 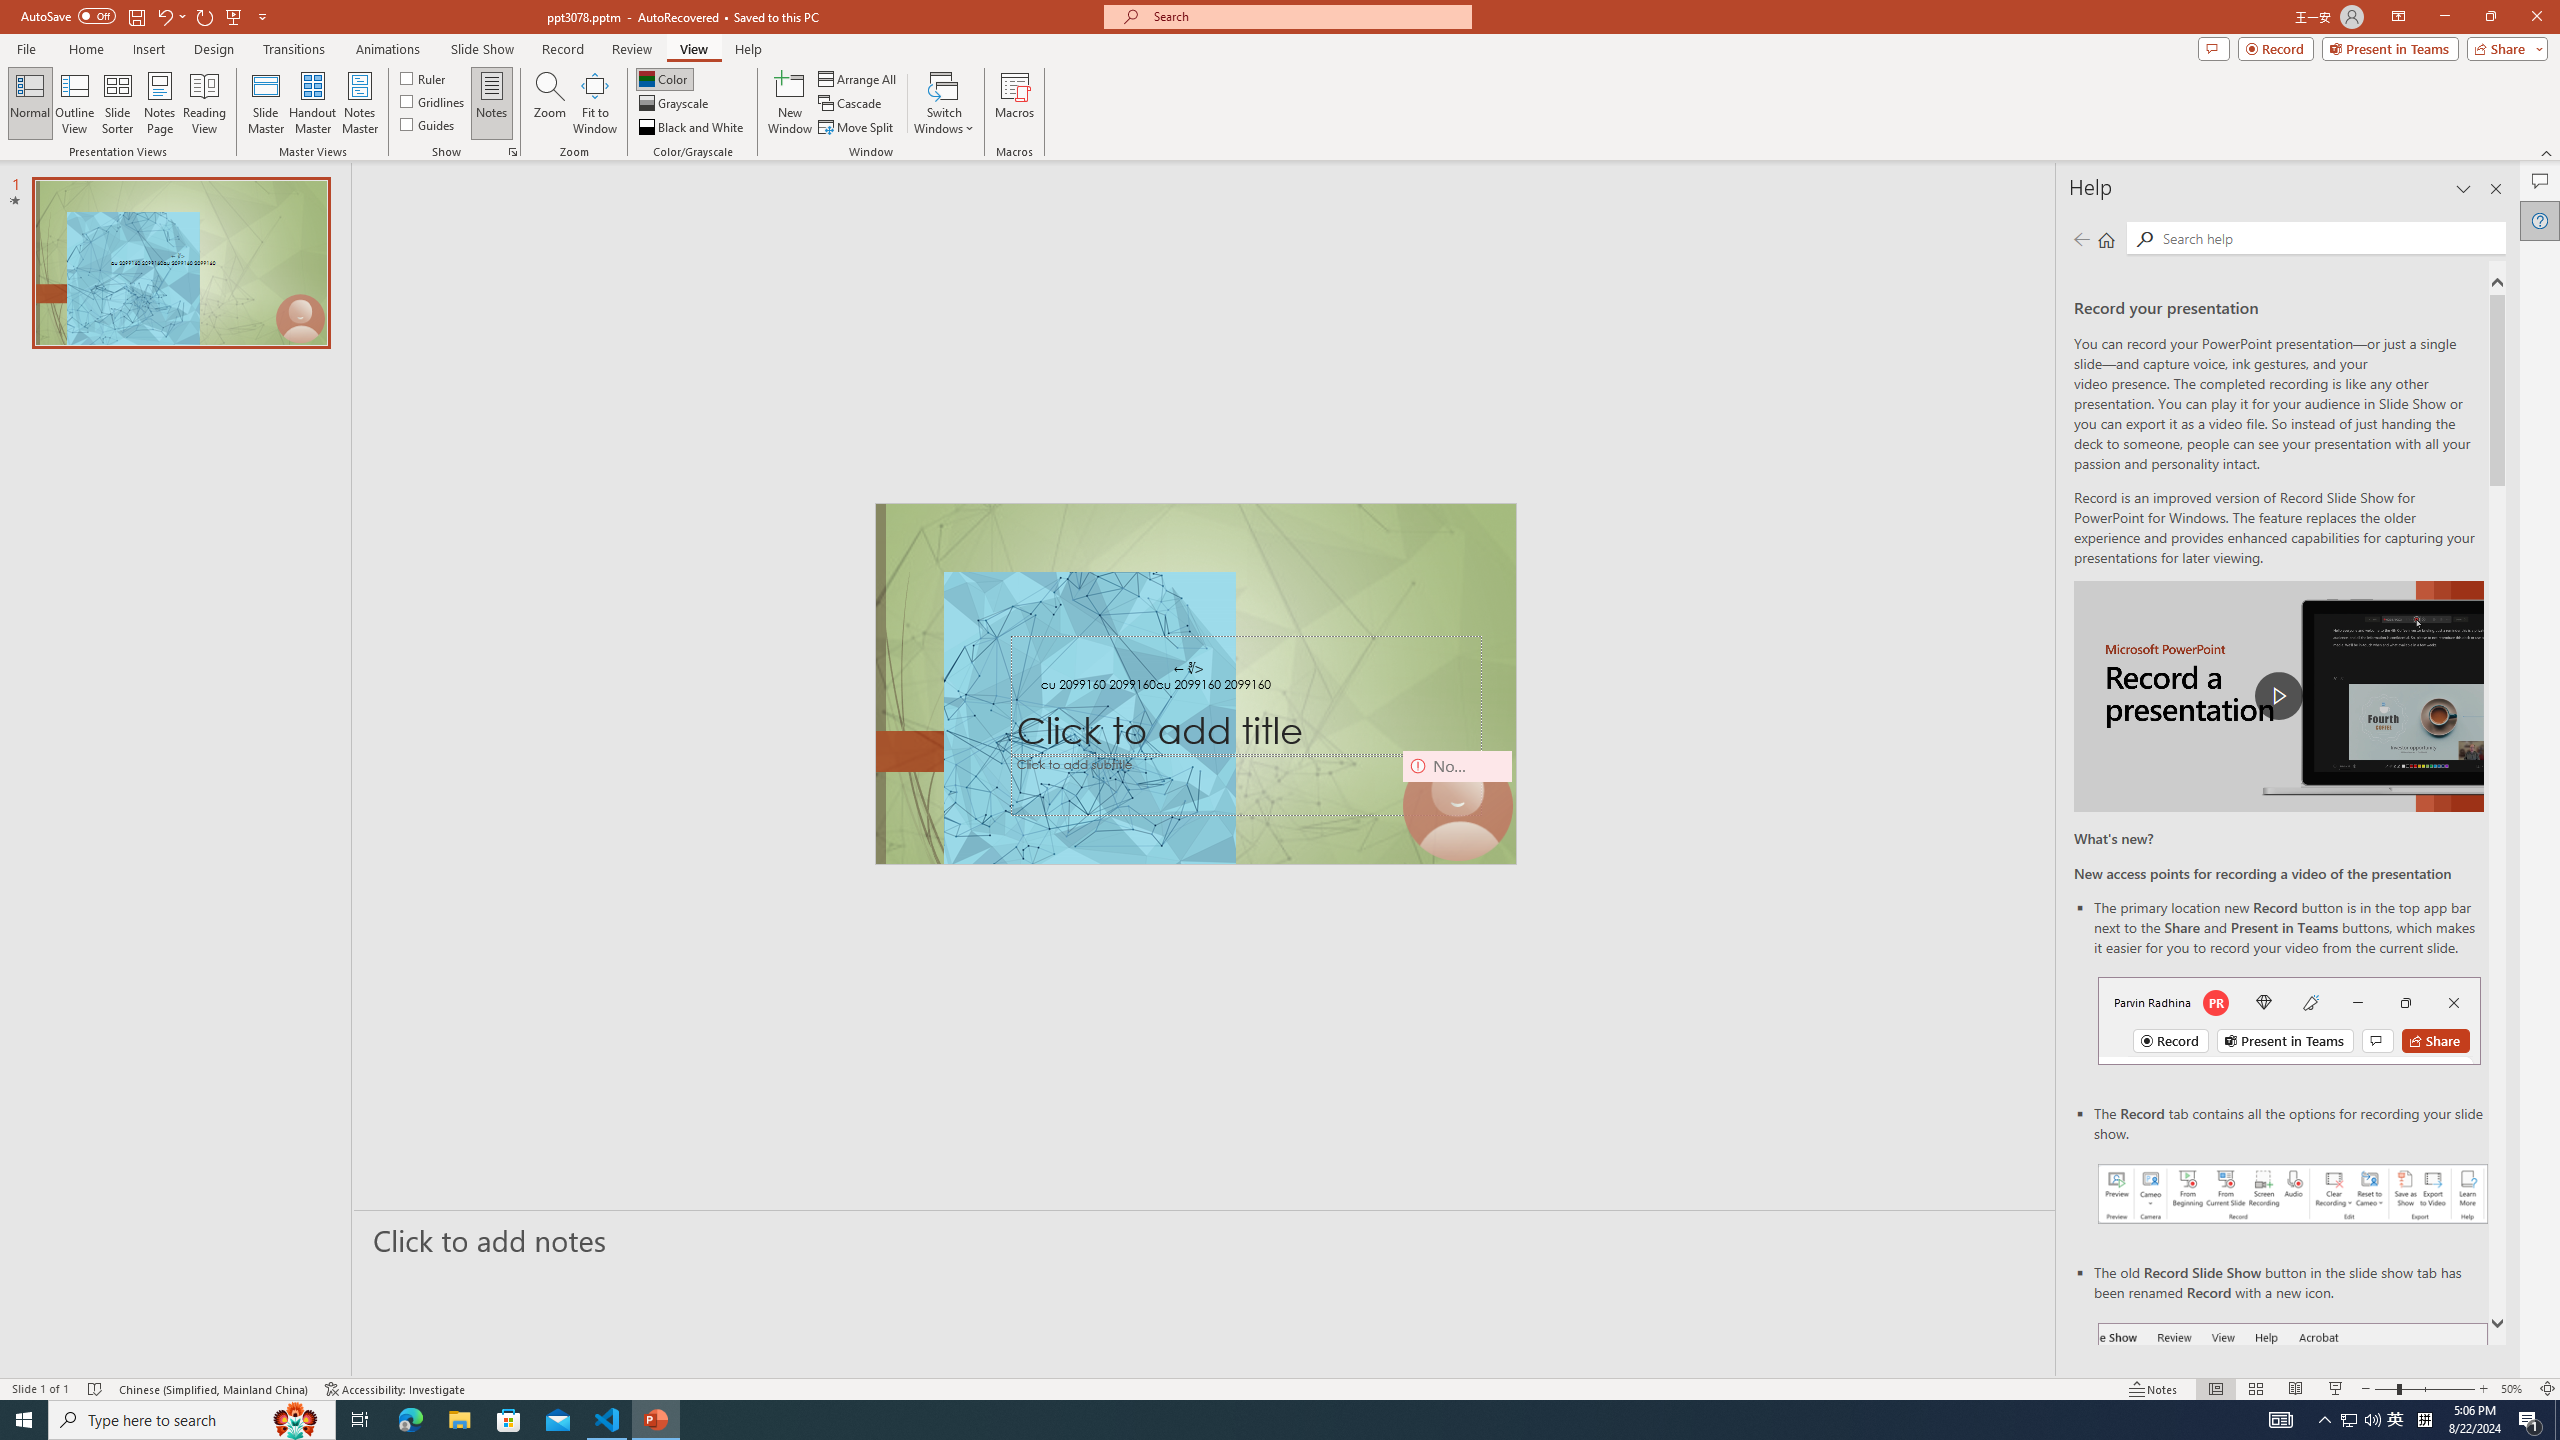 What do you see at coordinates (513, 152) in the screenshot?
I see `Grid Settings...` at bounding box center [513, 152].